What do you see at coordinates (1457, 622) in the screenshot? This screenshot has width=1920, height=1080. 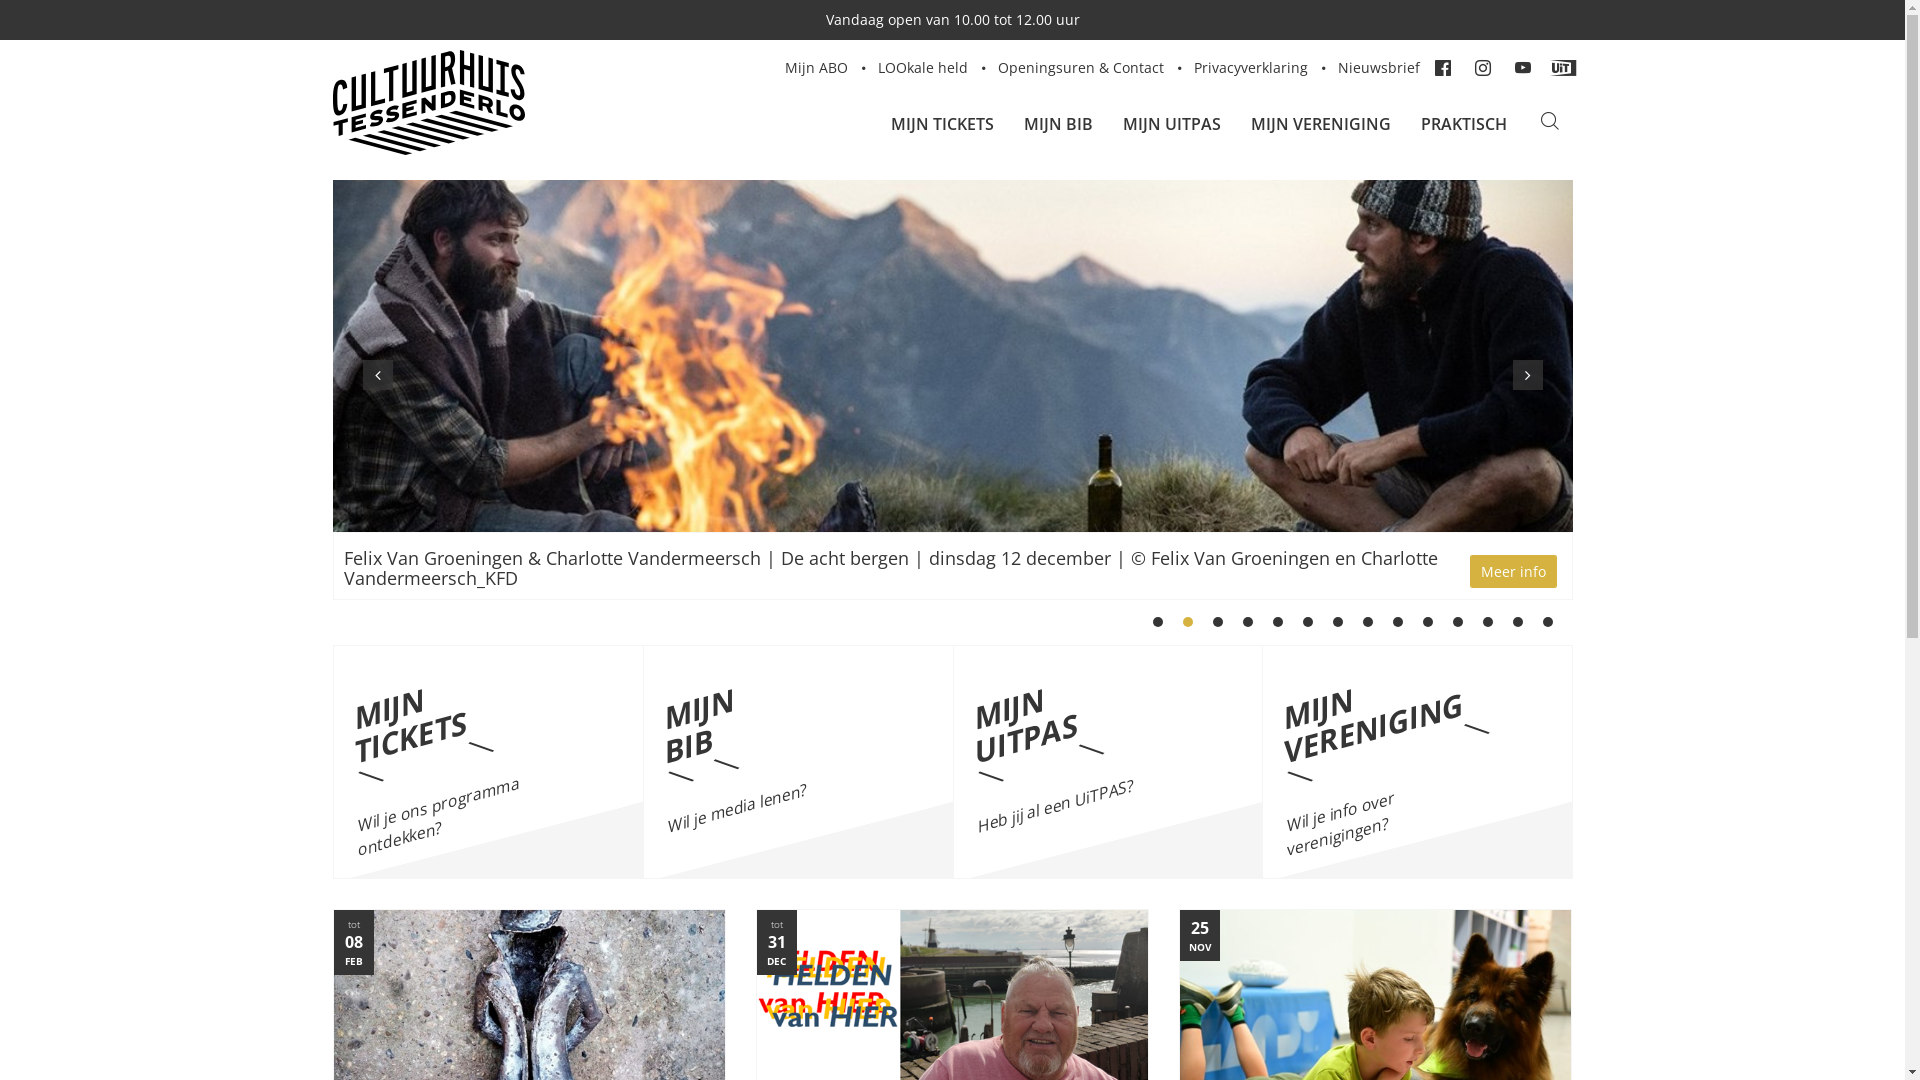 I see `11` at bounding box center [1457, 622].